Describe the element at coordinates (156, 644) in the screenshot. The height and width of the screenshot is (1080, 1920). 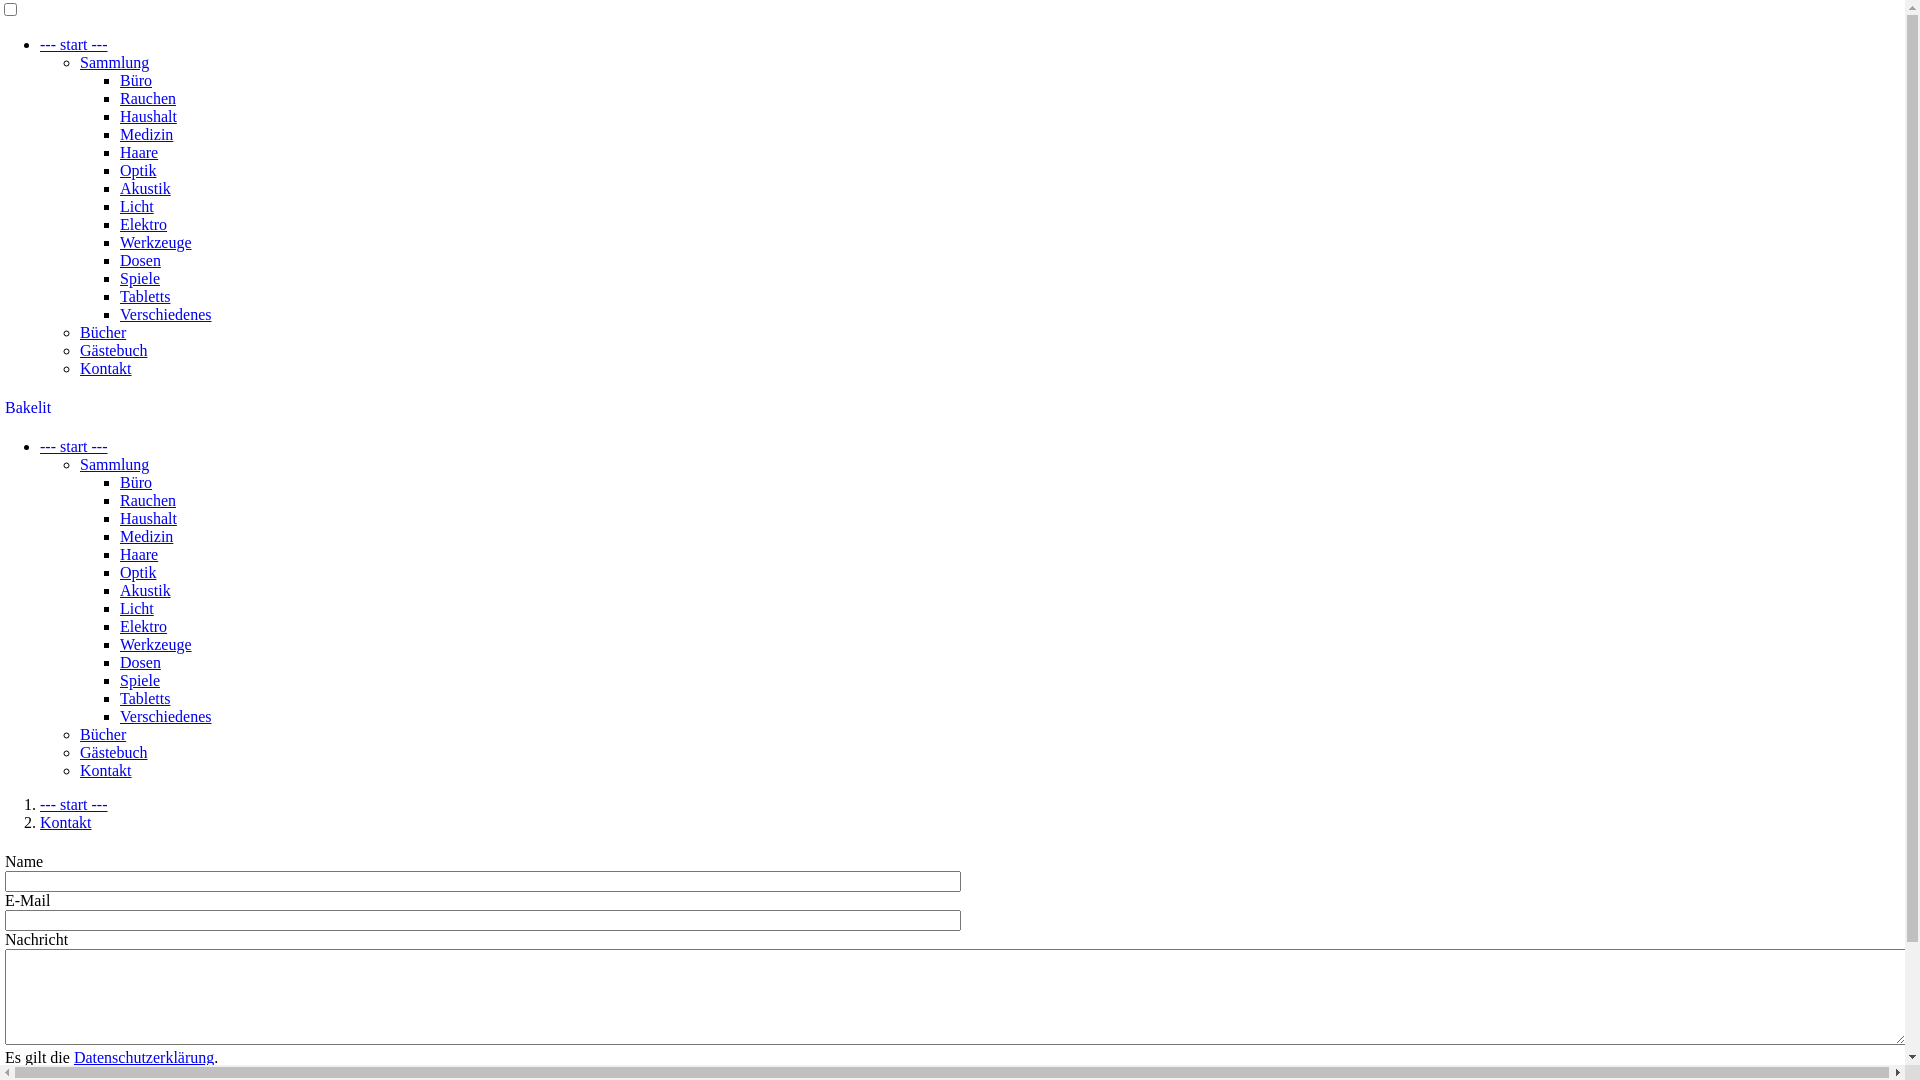
I see `Werkzeuge` at that location.